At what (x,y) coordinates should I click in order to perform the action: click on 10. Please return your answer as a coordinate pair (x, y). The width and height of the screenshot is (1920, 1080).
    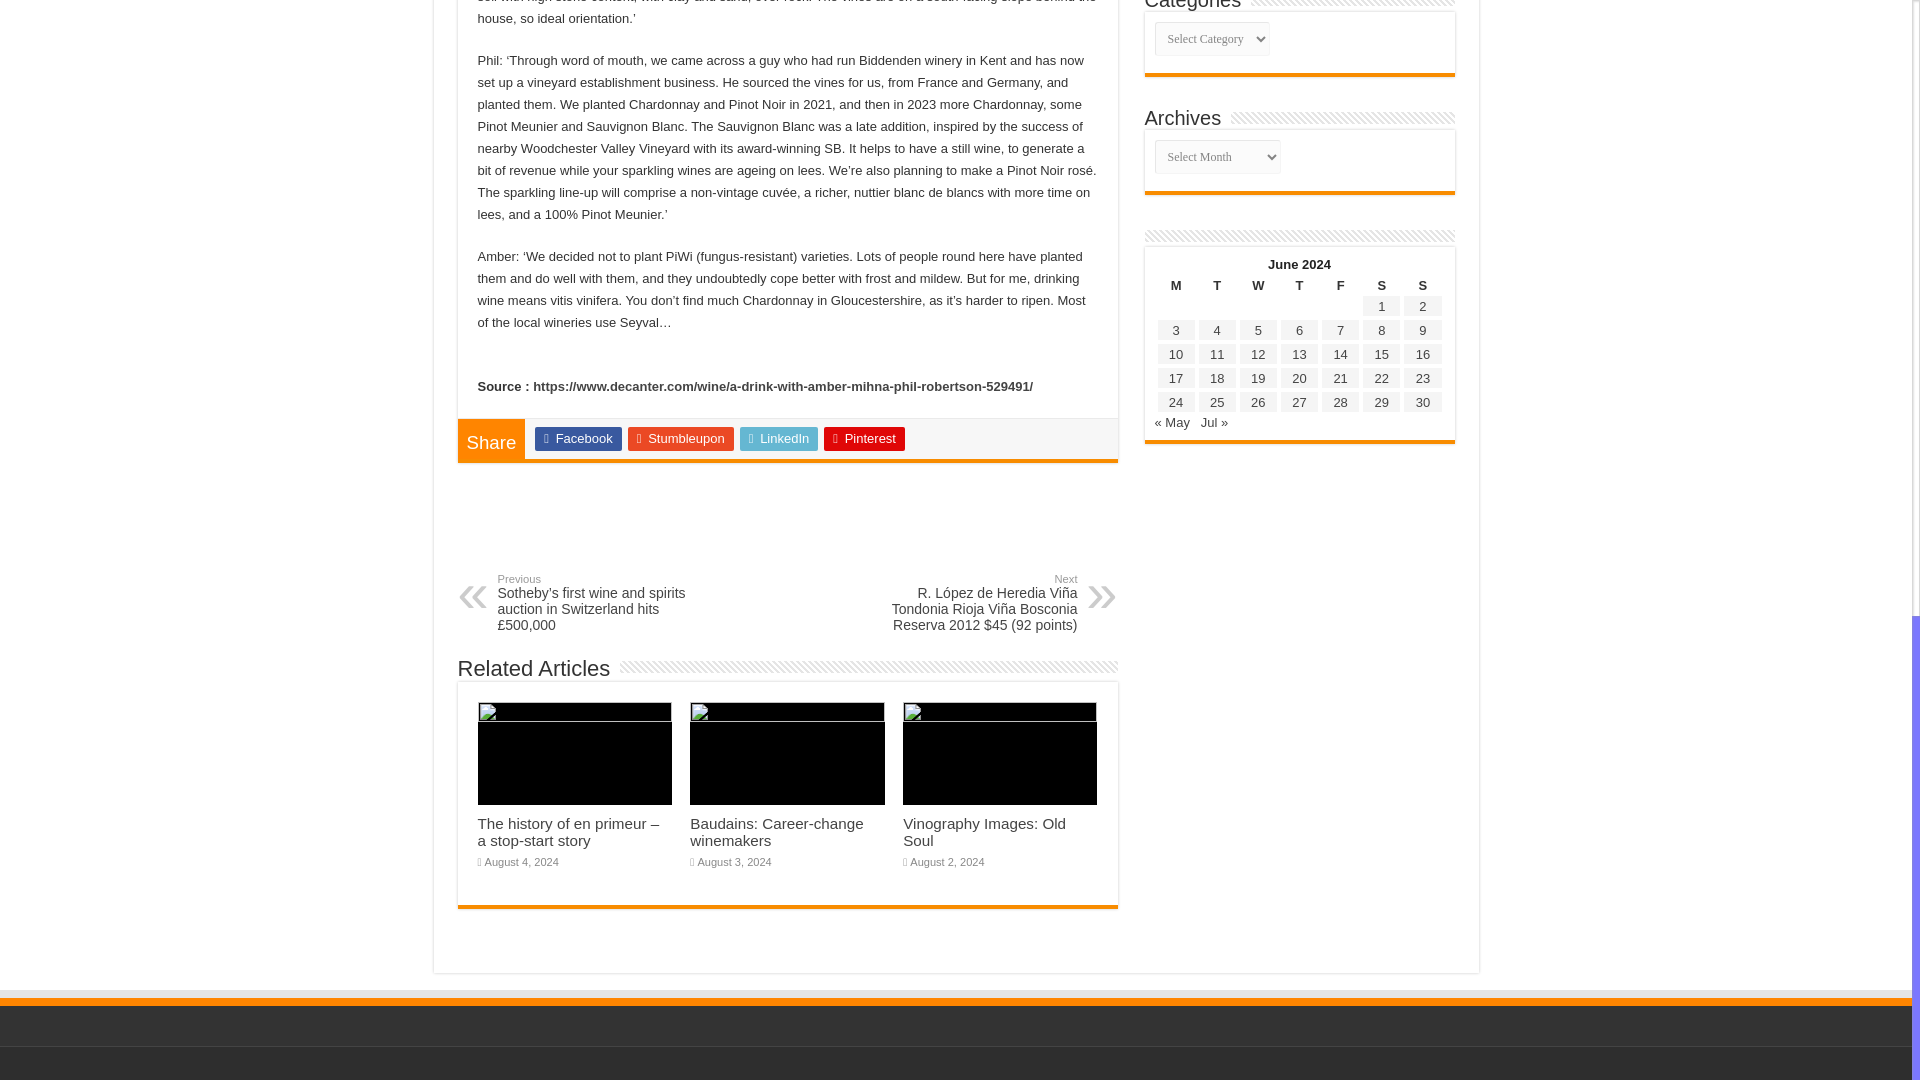
    Looking at the image, I should click on (1176, 354).